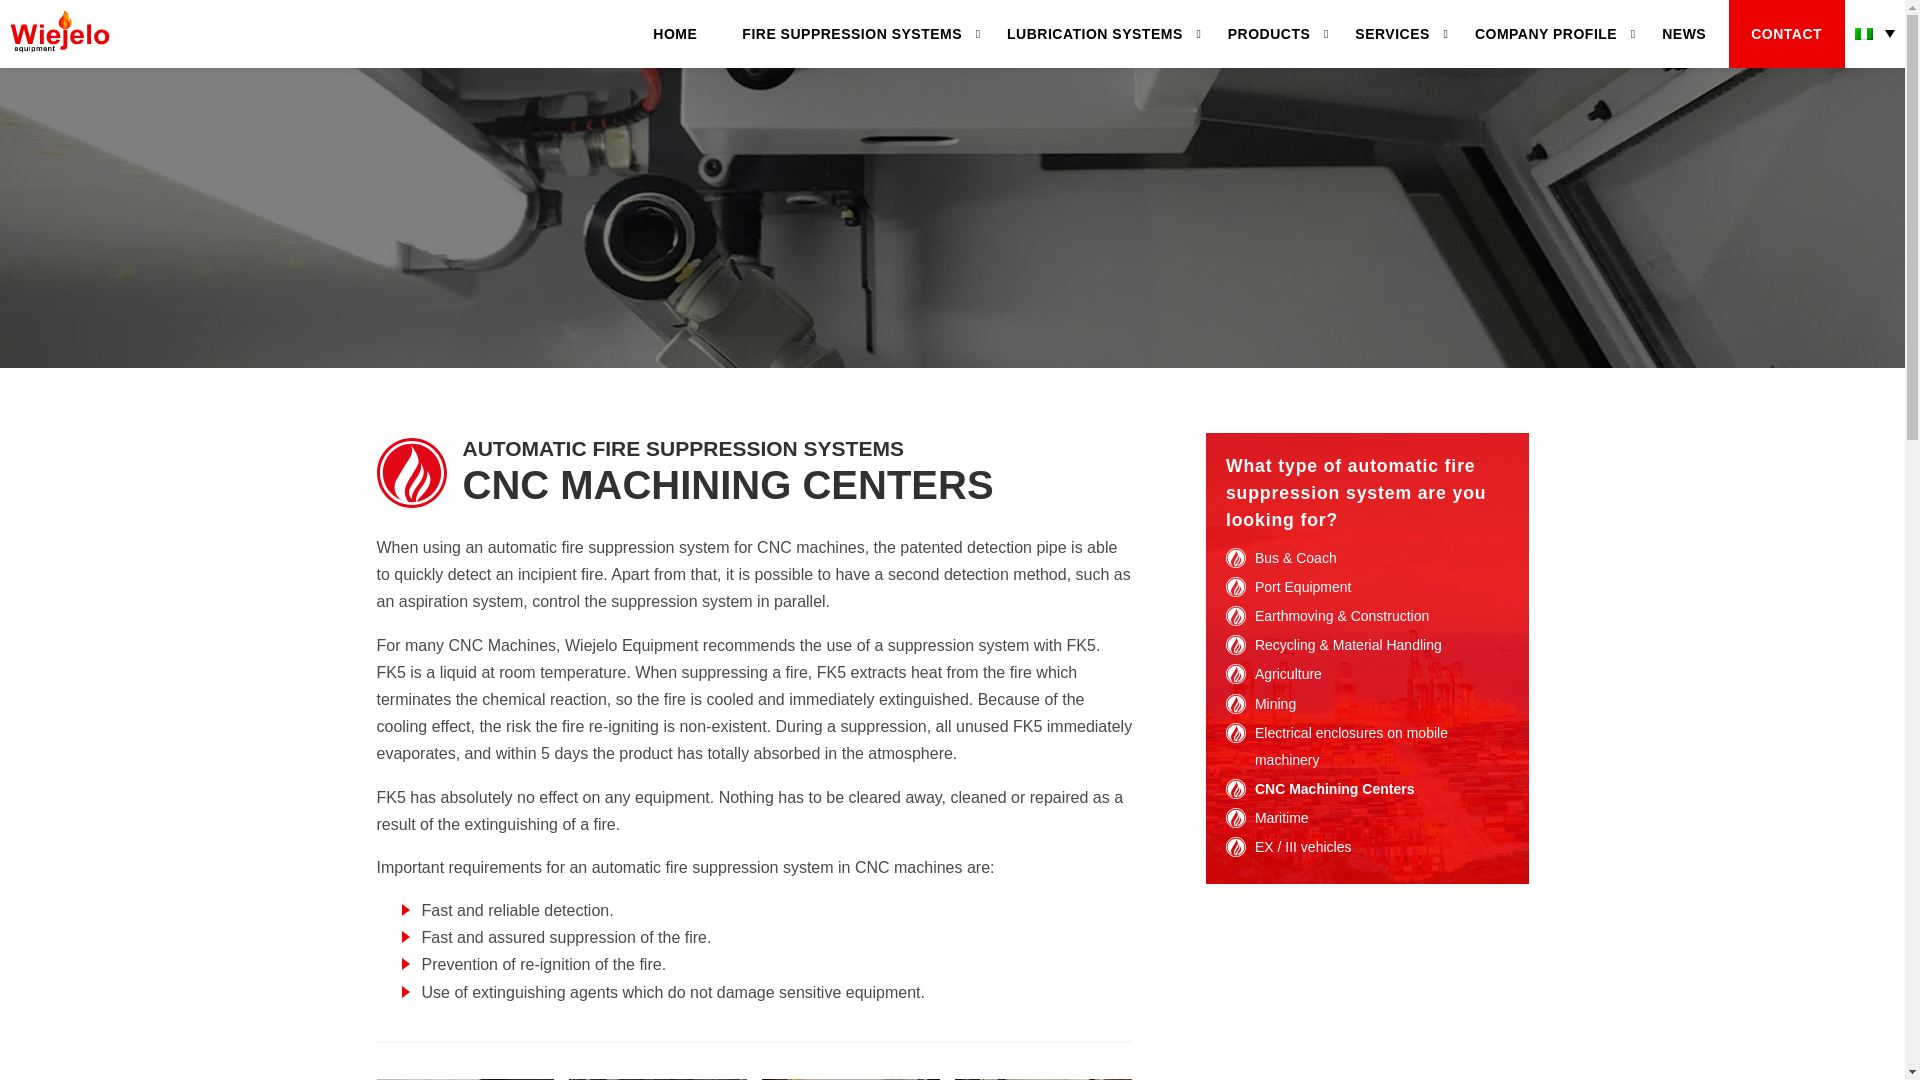  Describe the element at coordinates (1392, 34) in the screenshot. I see `SERVICES` at that location.